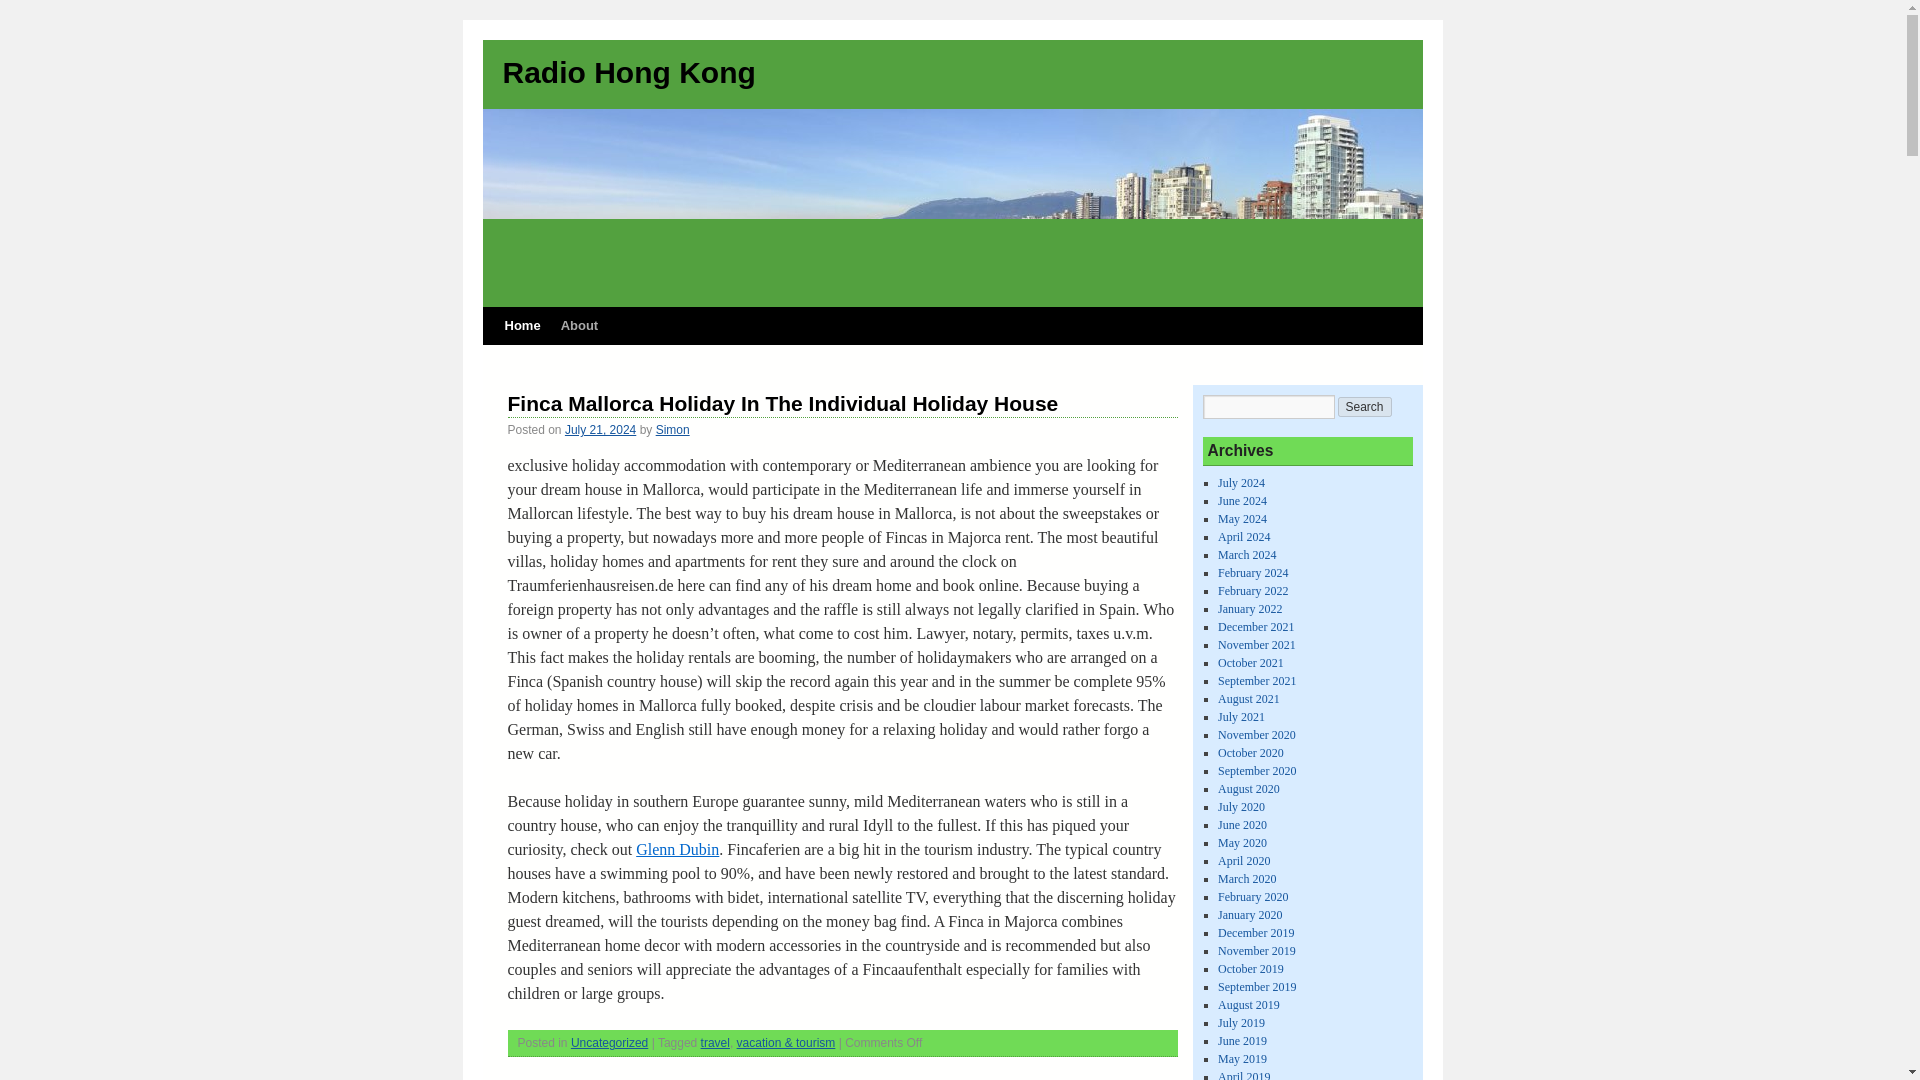 This screenshot has height=1080, width=1920. What do you see at coordinates (714, 1042) in the screenshot?
I see `travel` at bounding box center [714, 1042].